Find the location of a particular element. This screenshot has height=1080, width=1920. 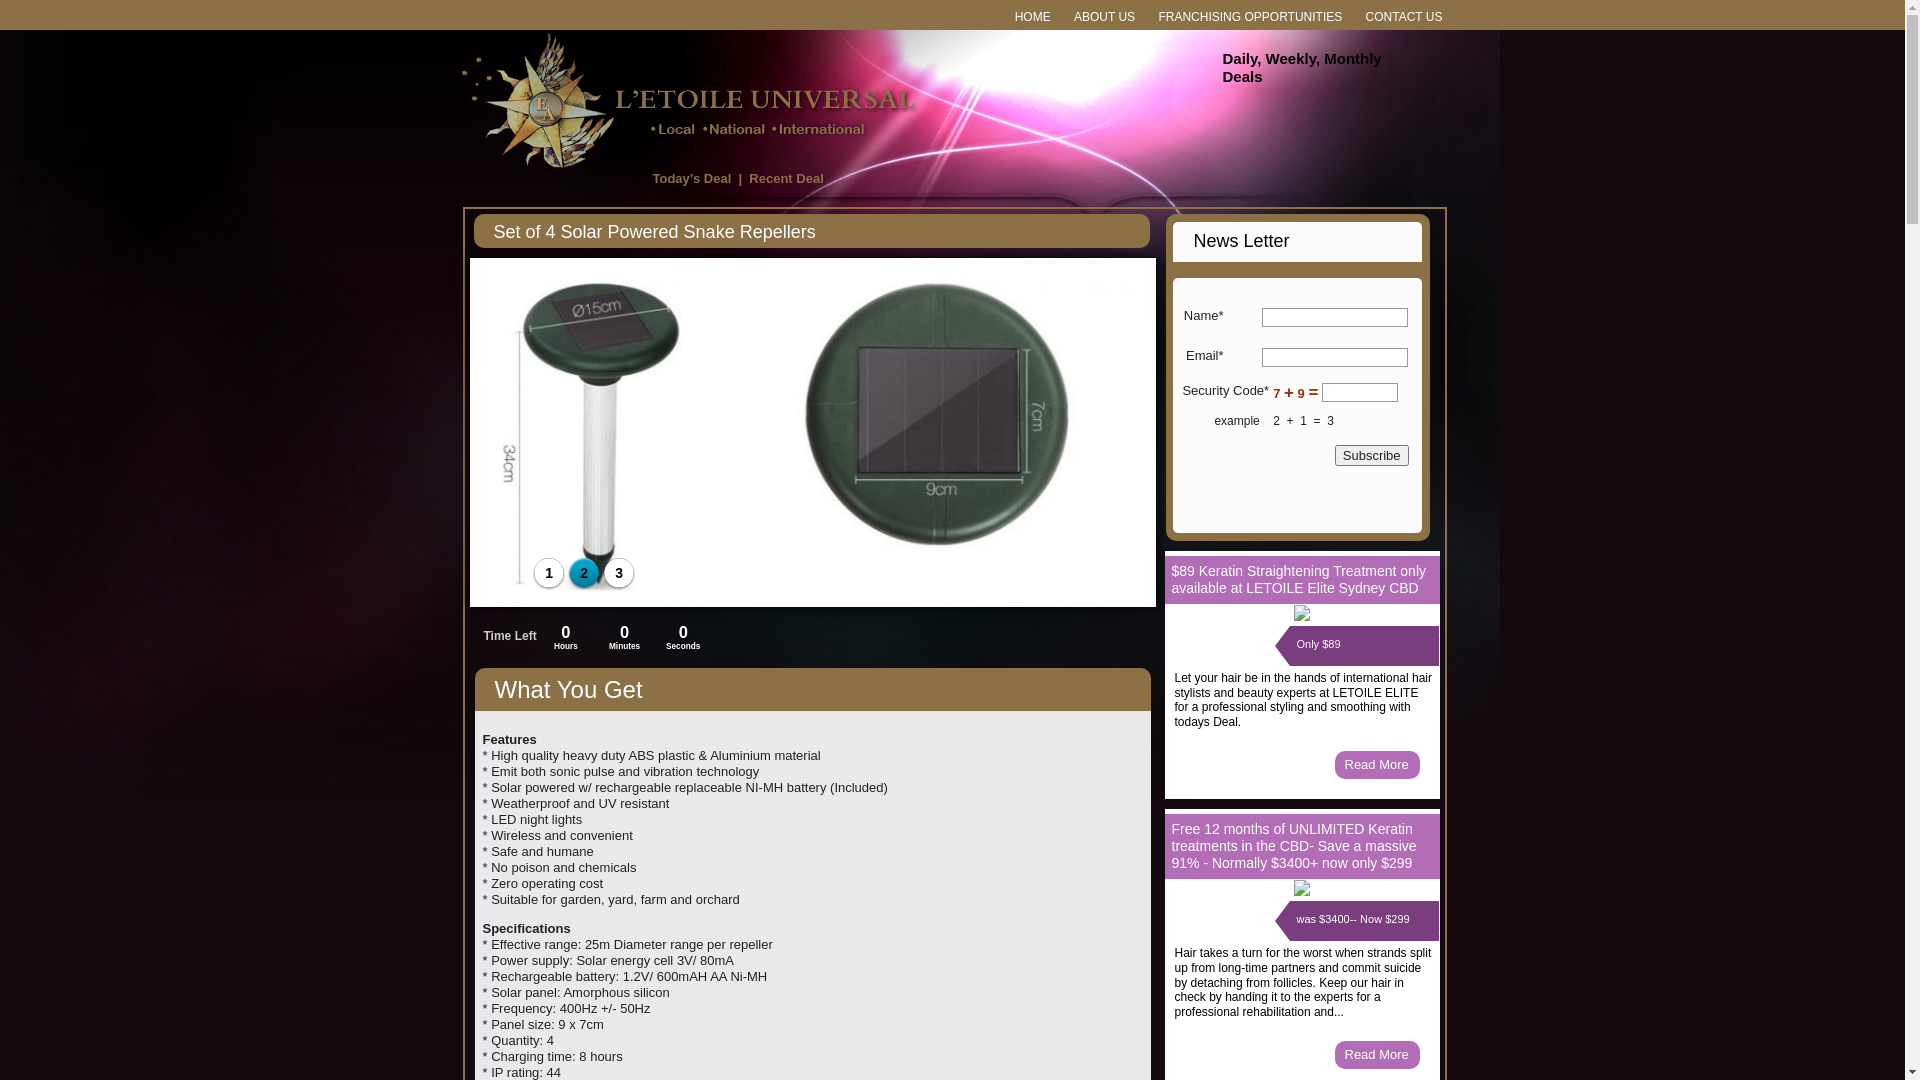

CONTACT US is located at coordinates (1404, 18).